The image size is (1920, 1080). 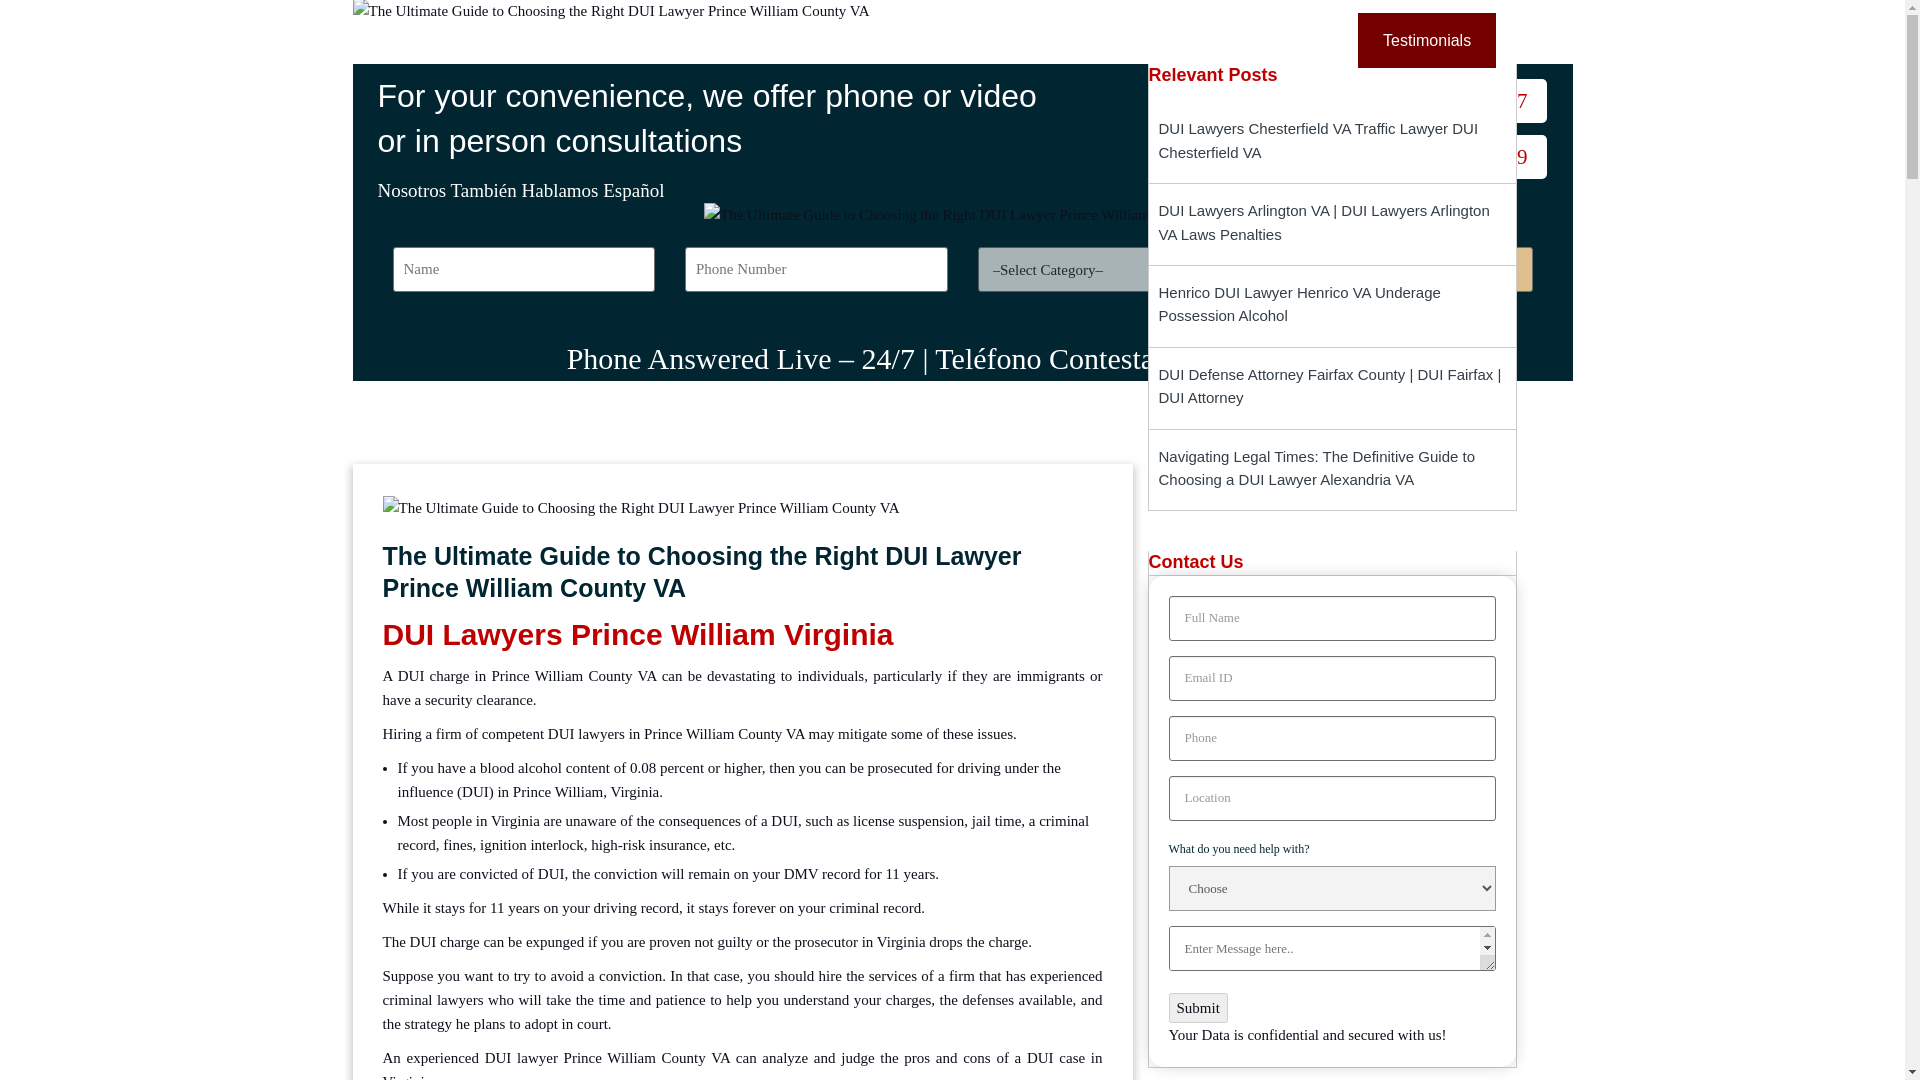 What do you see at coordinates (1162, 38) in the screenshot?
I see `Our Team` at bounding box center [1162, 38].